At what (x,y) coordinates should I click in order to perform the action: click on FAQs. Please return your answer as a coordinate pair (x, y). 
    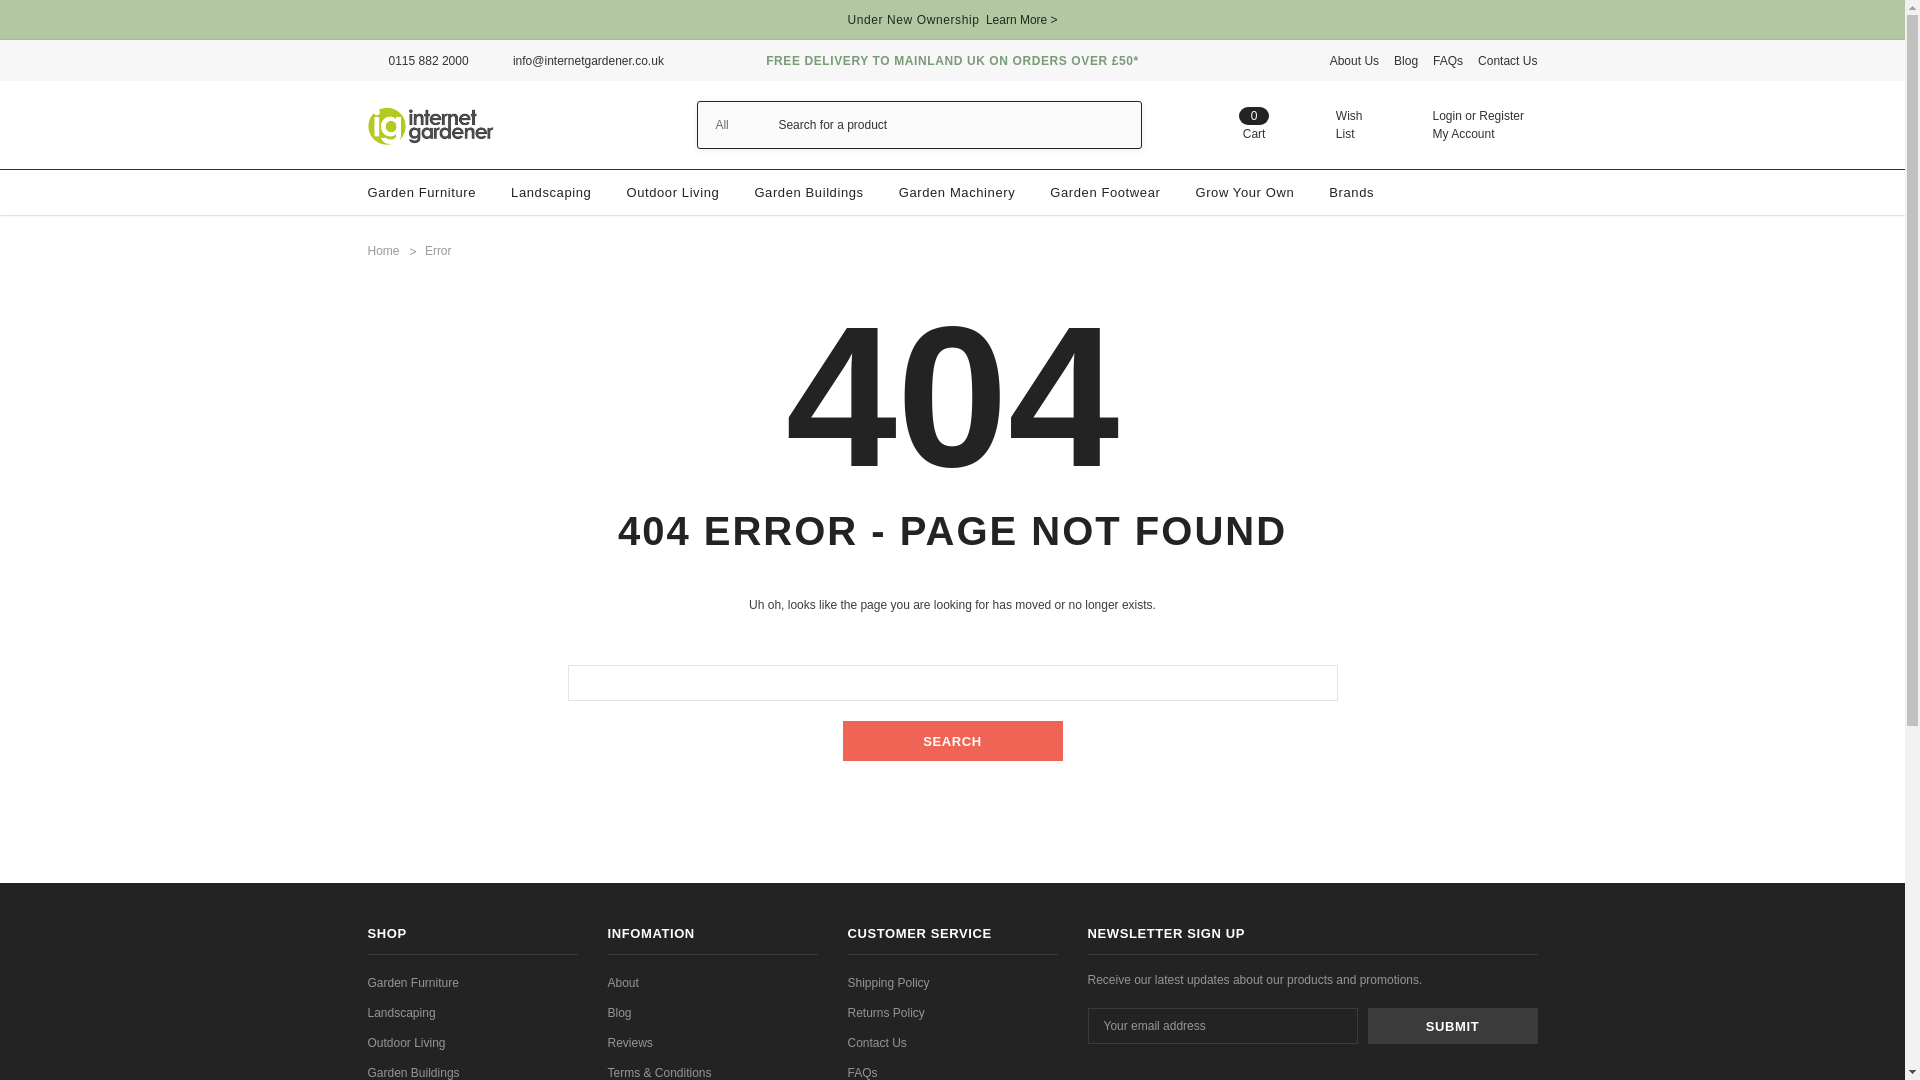
    Looking at the image, I should click on (1331, 124).